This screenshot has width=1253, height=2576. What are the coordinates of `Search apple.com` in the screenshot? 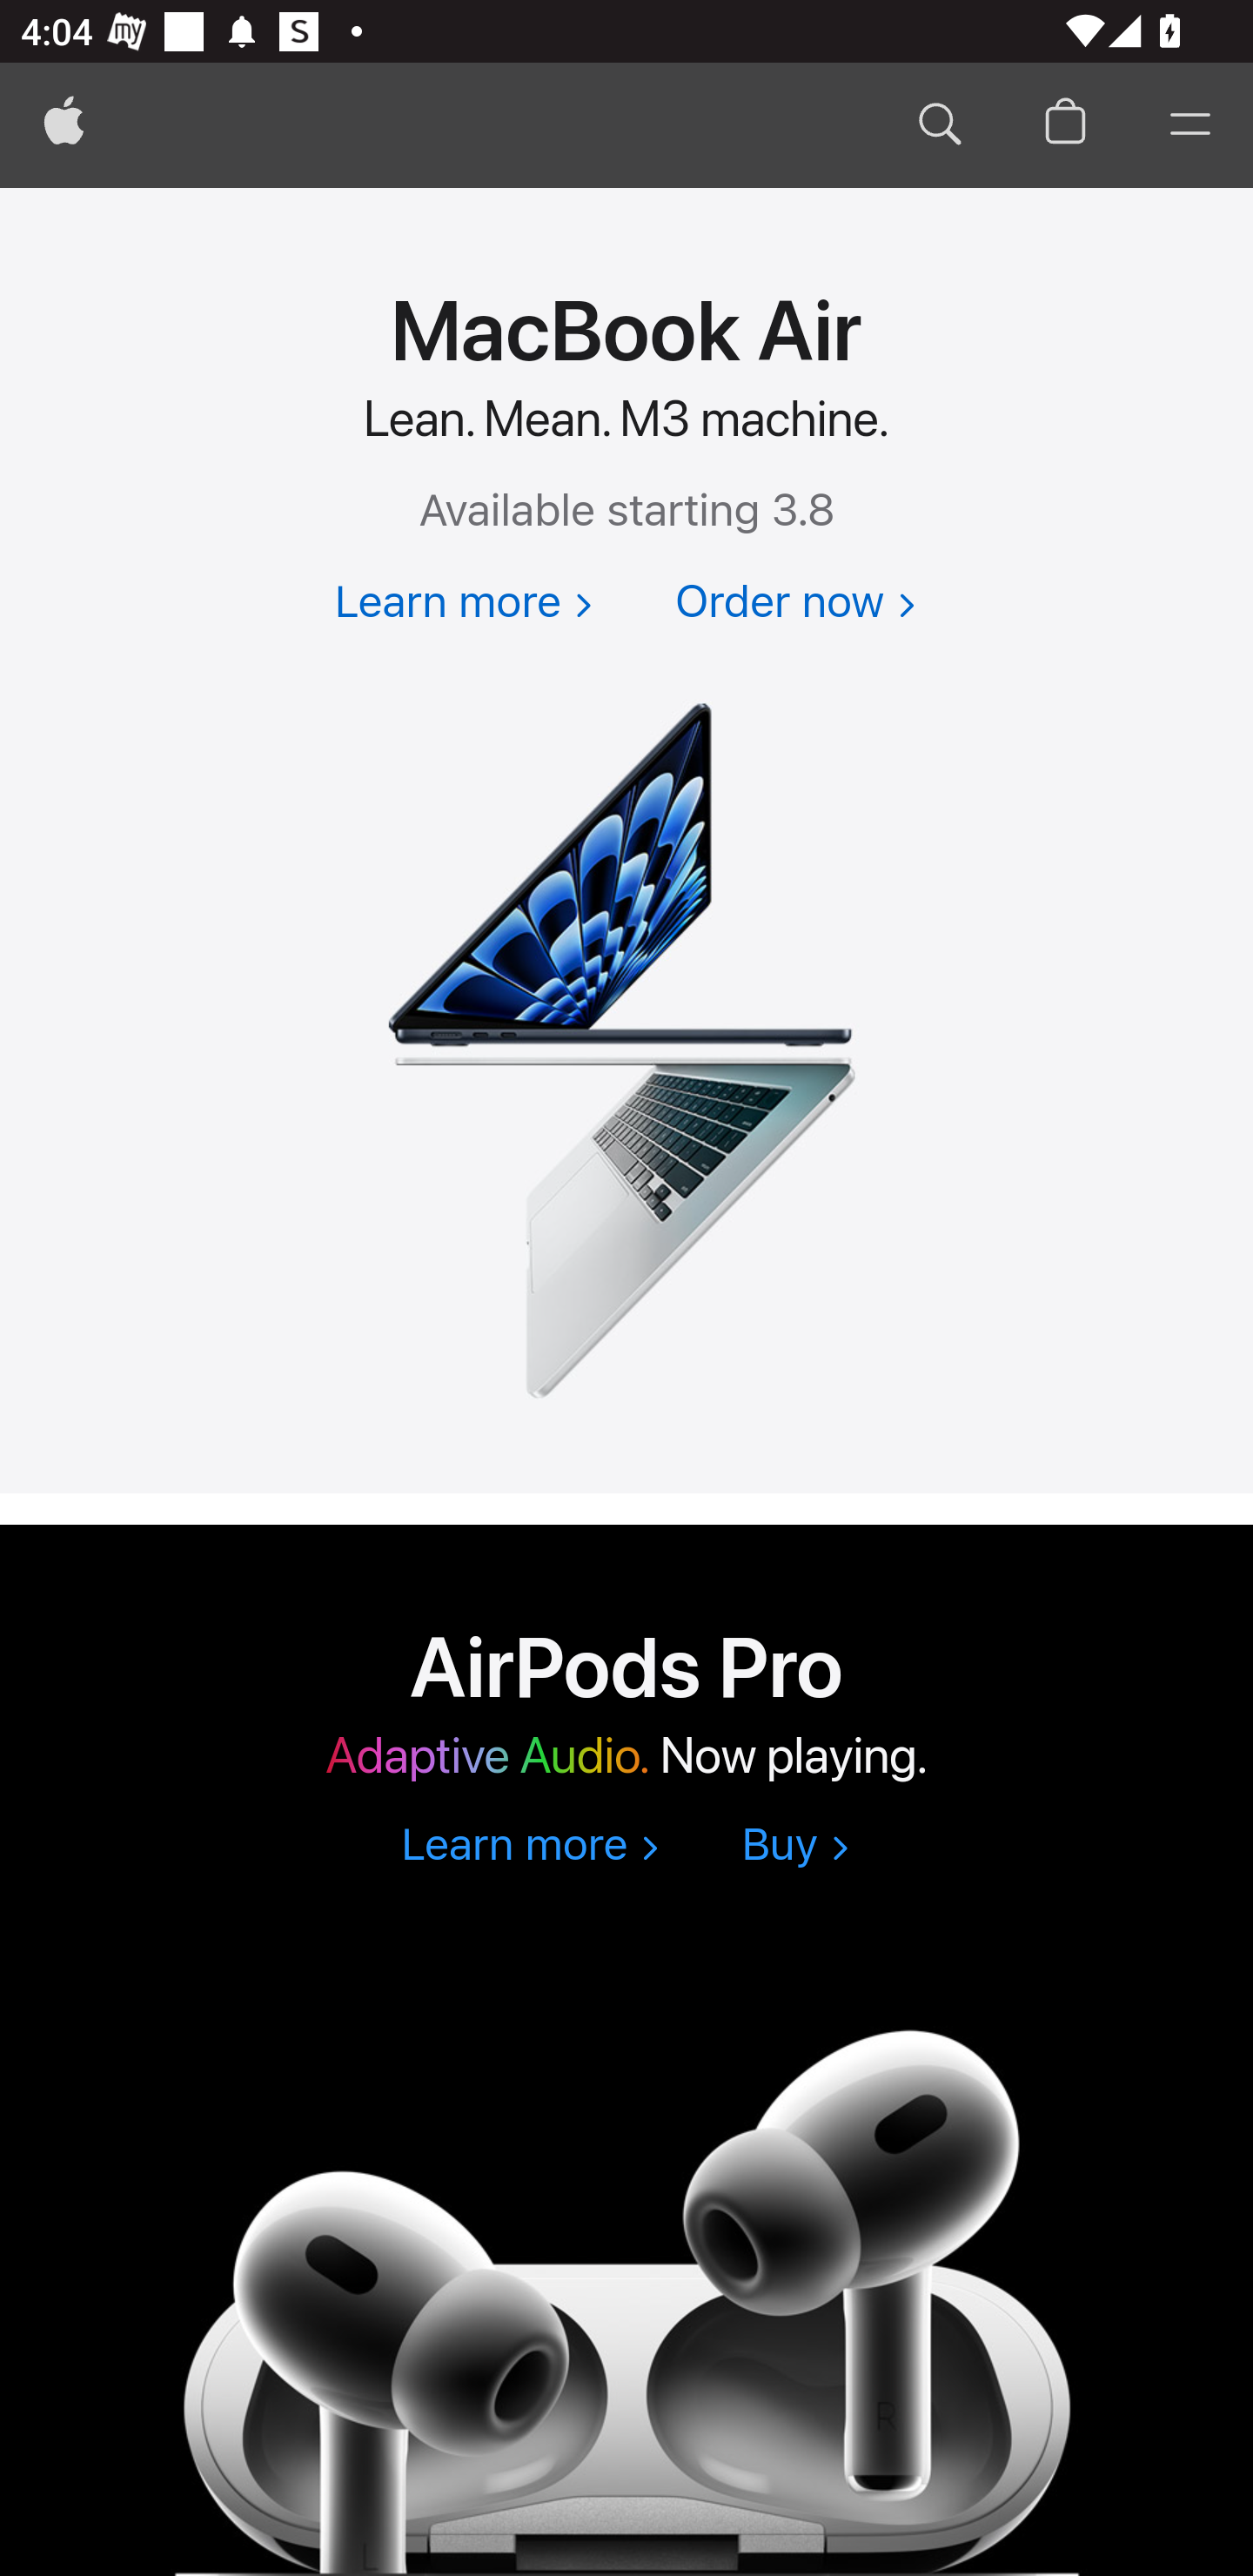 It's located at (940, 125).